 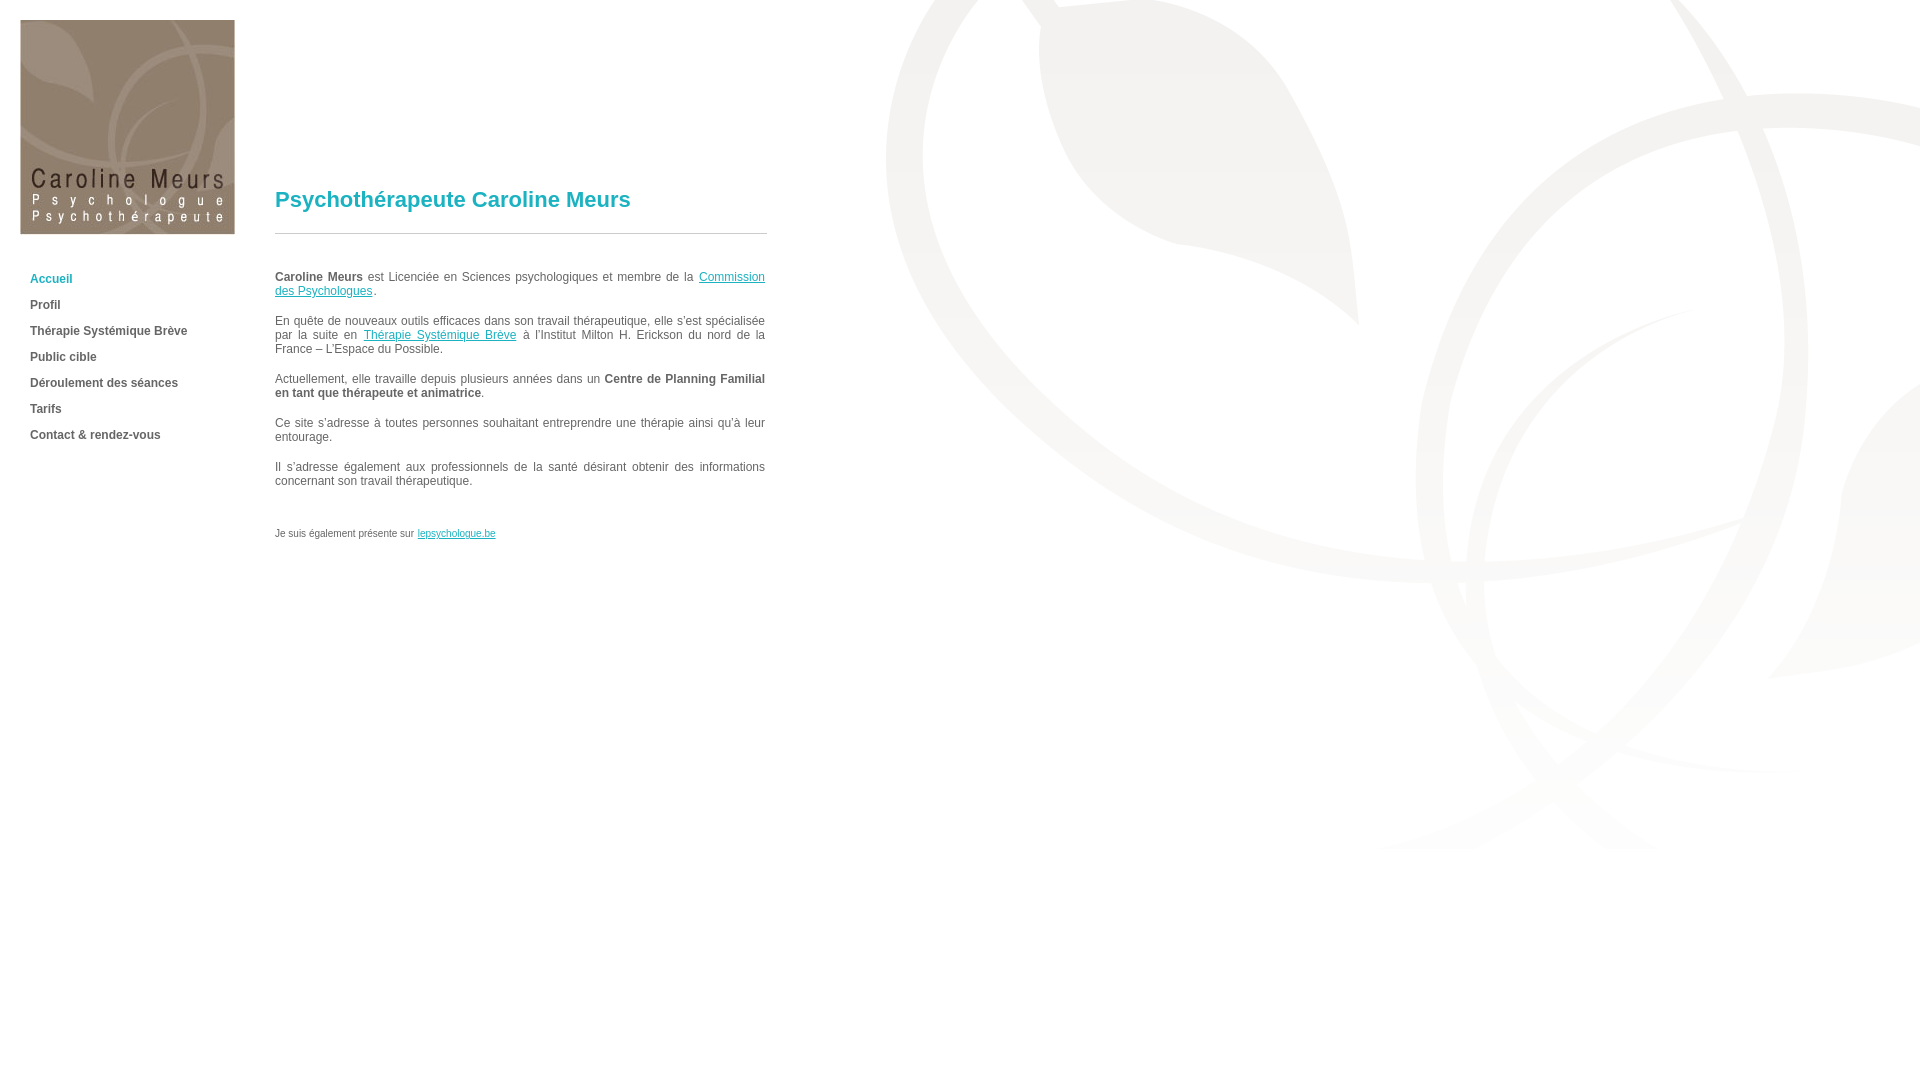 I want to click on Public cible, so click(x=64, y=357).